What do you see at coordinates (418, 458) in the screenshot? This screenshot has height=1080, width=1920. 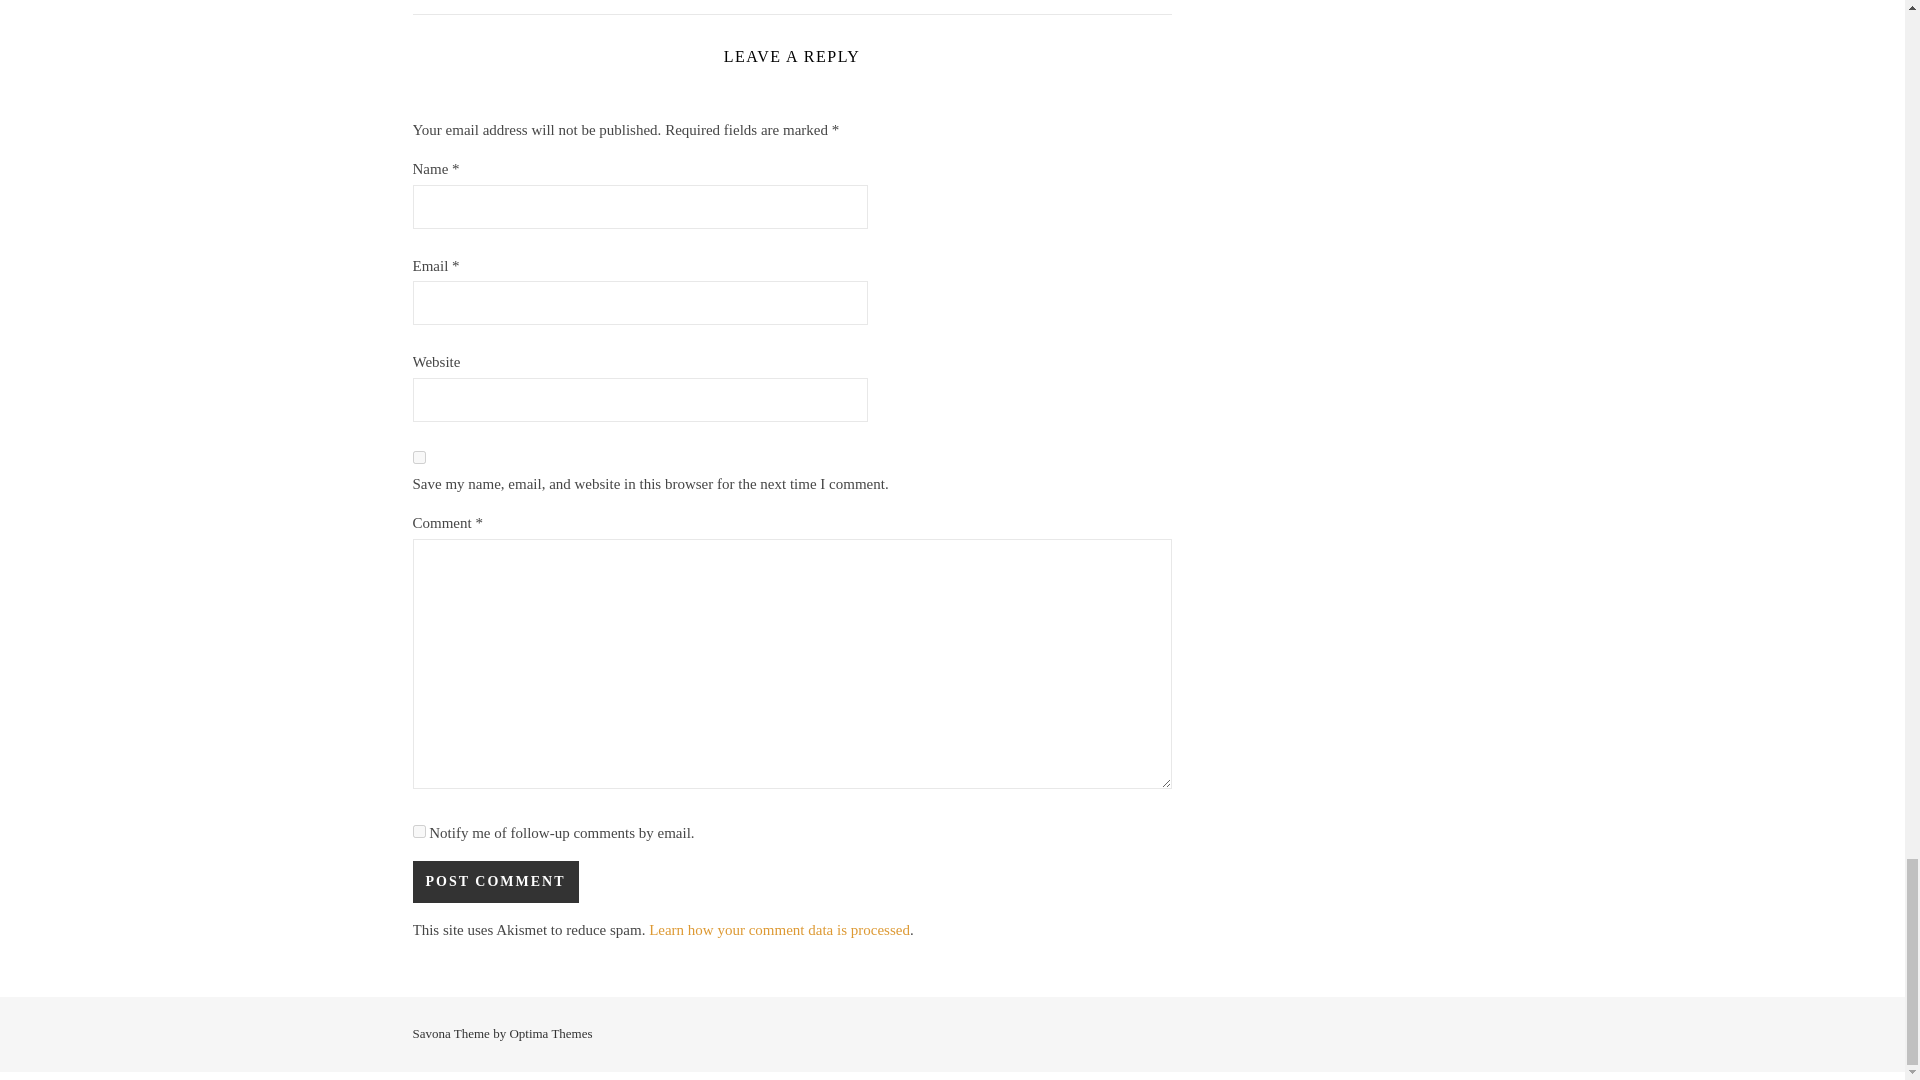 I see `yes` at bounding box center [418, 458].